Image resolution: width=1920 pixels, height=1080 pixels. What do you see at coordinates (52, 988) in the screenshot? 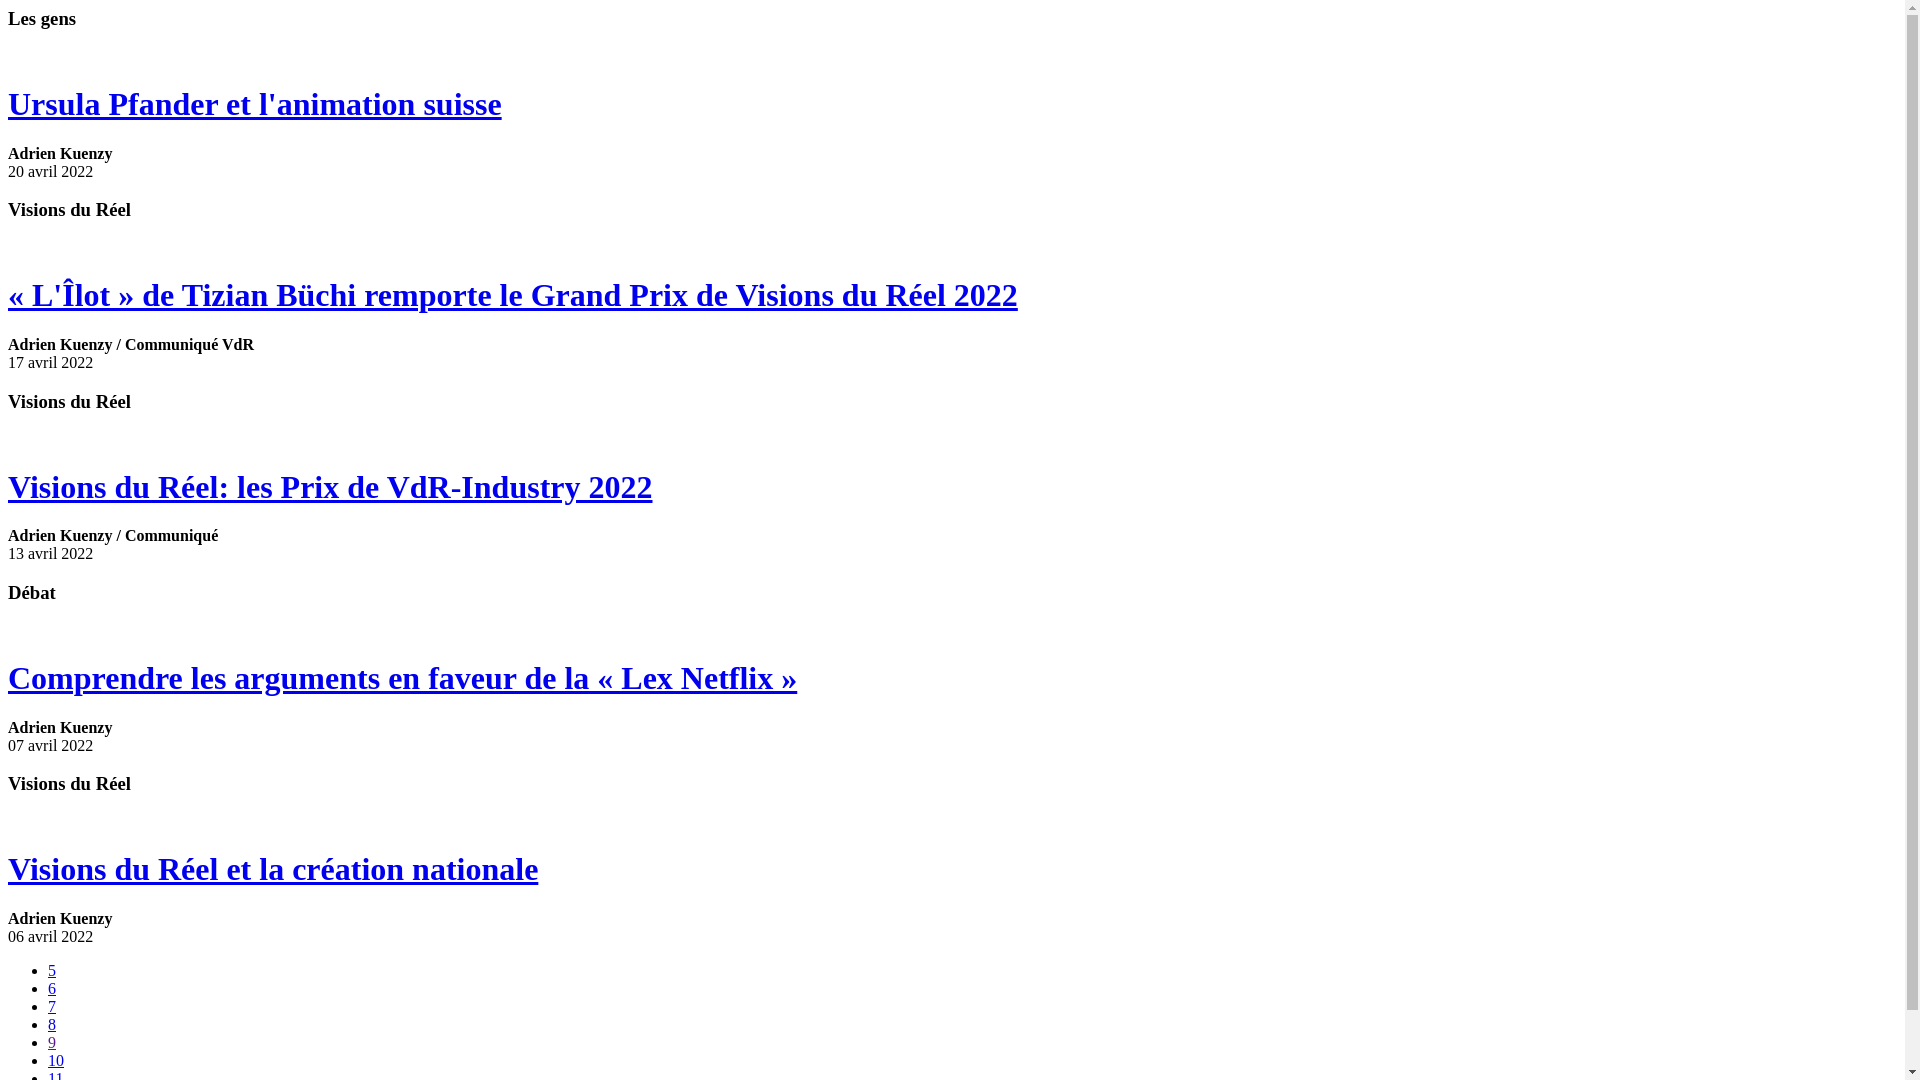
I see `6` at bounding box center [52, 988].